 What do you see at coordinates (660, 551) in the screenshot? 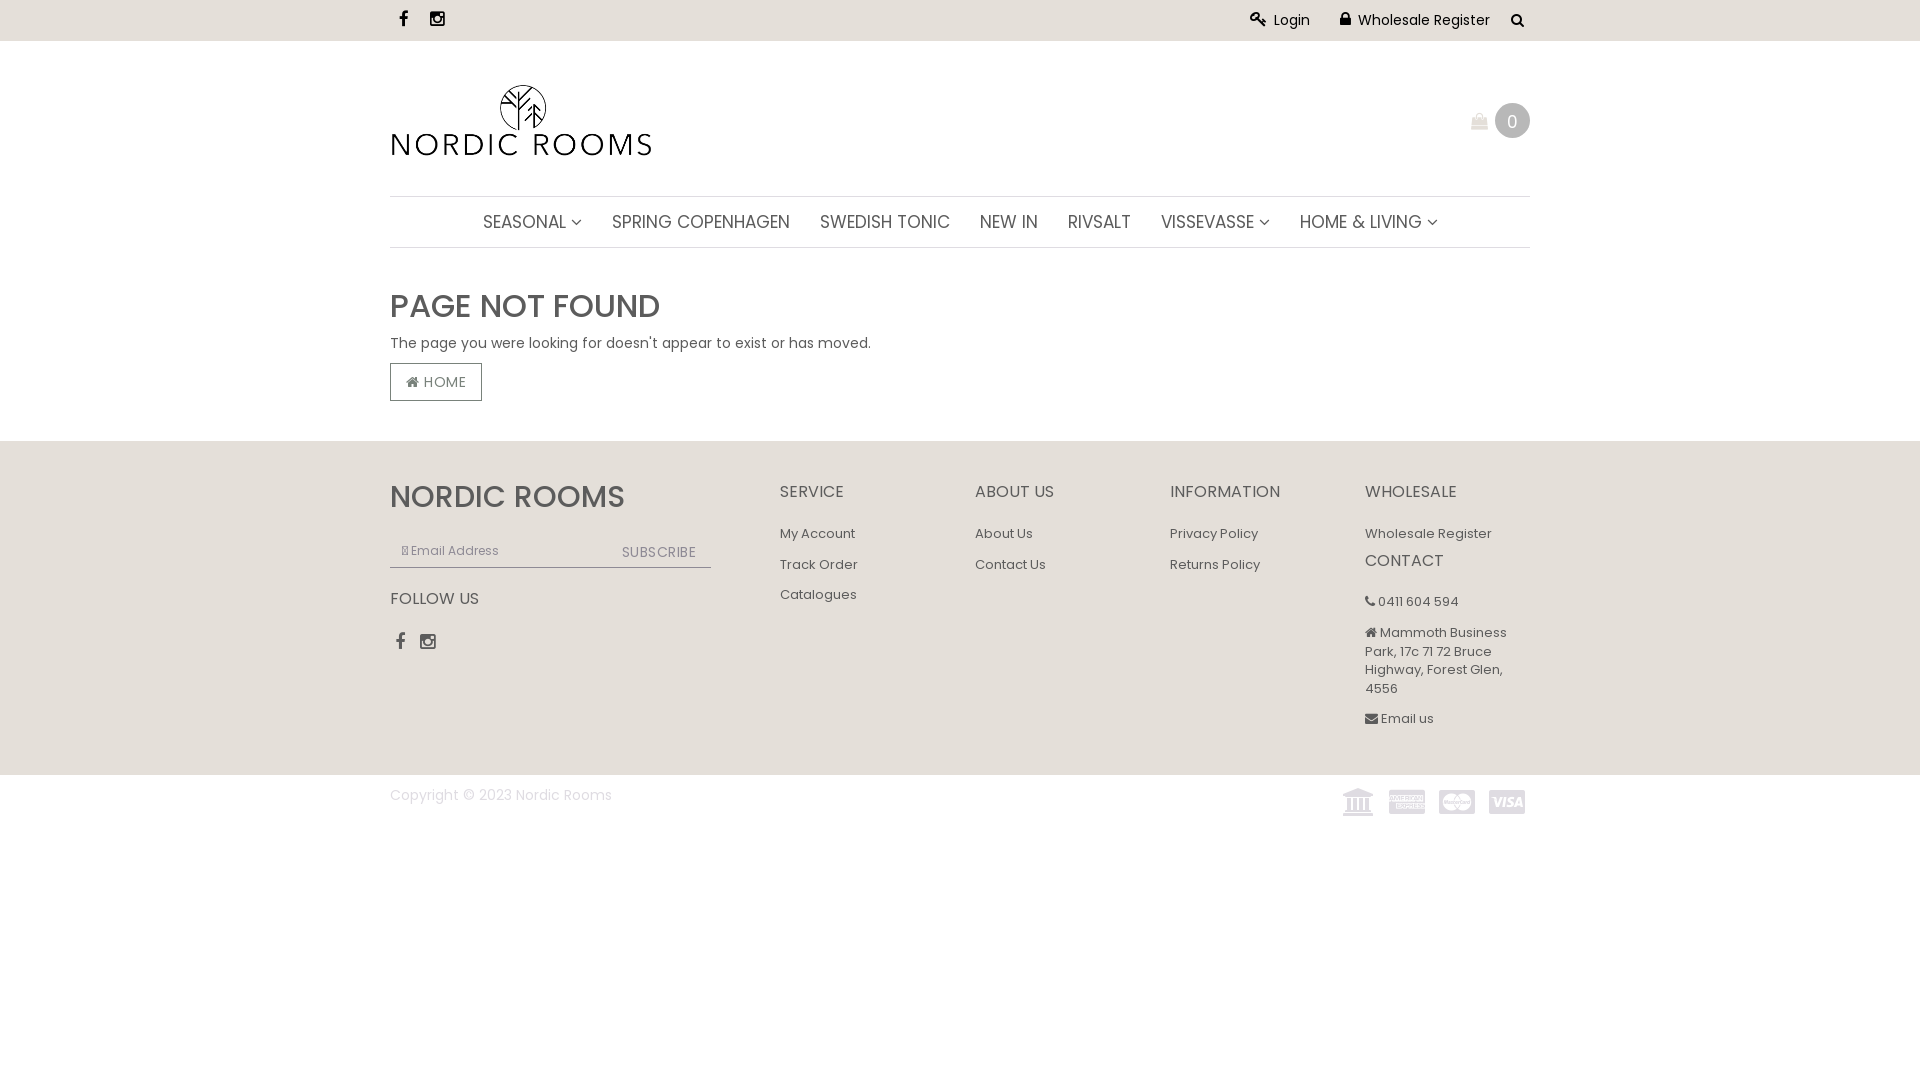
I see `Subscribe` at bounding box center [660, 551].